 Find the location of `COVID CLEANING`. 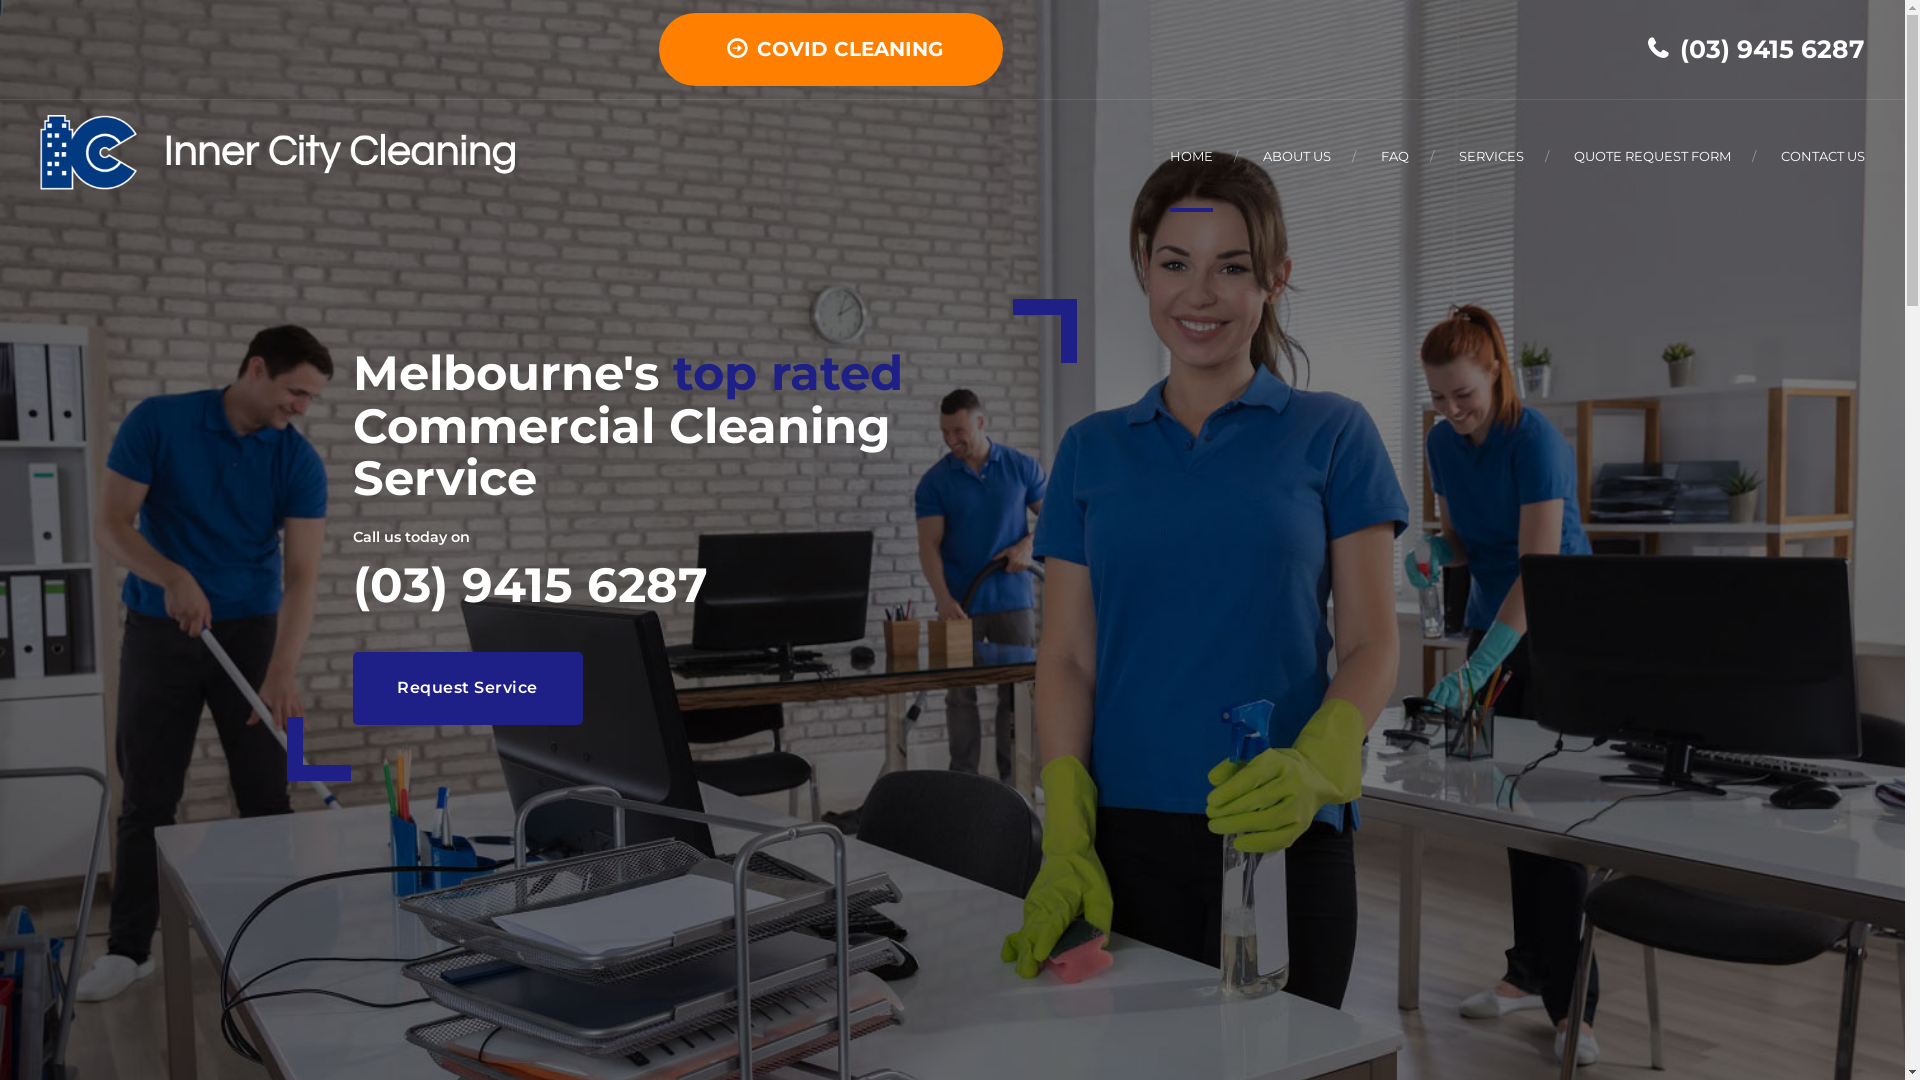

COVID CLEANING is located at coordinates (830, 50).